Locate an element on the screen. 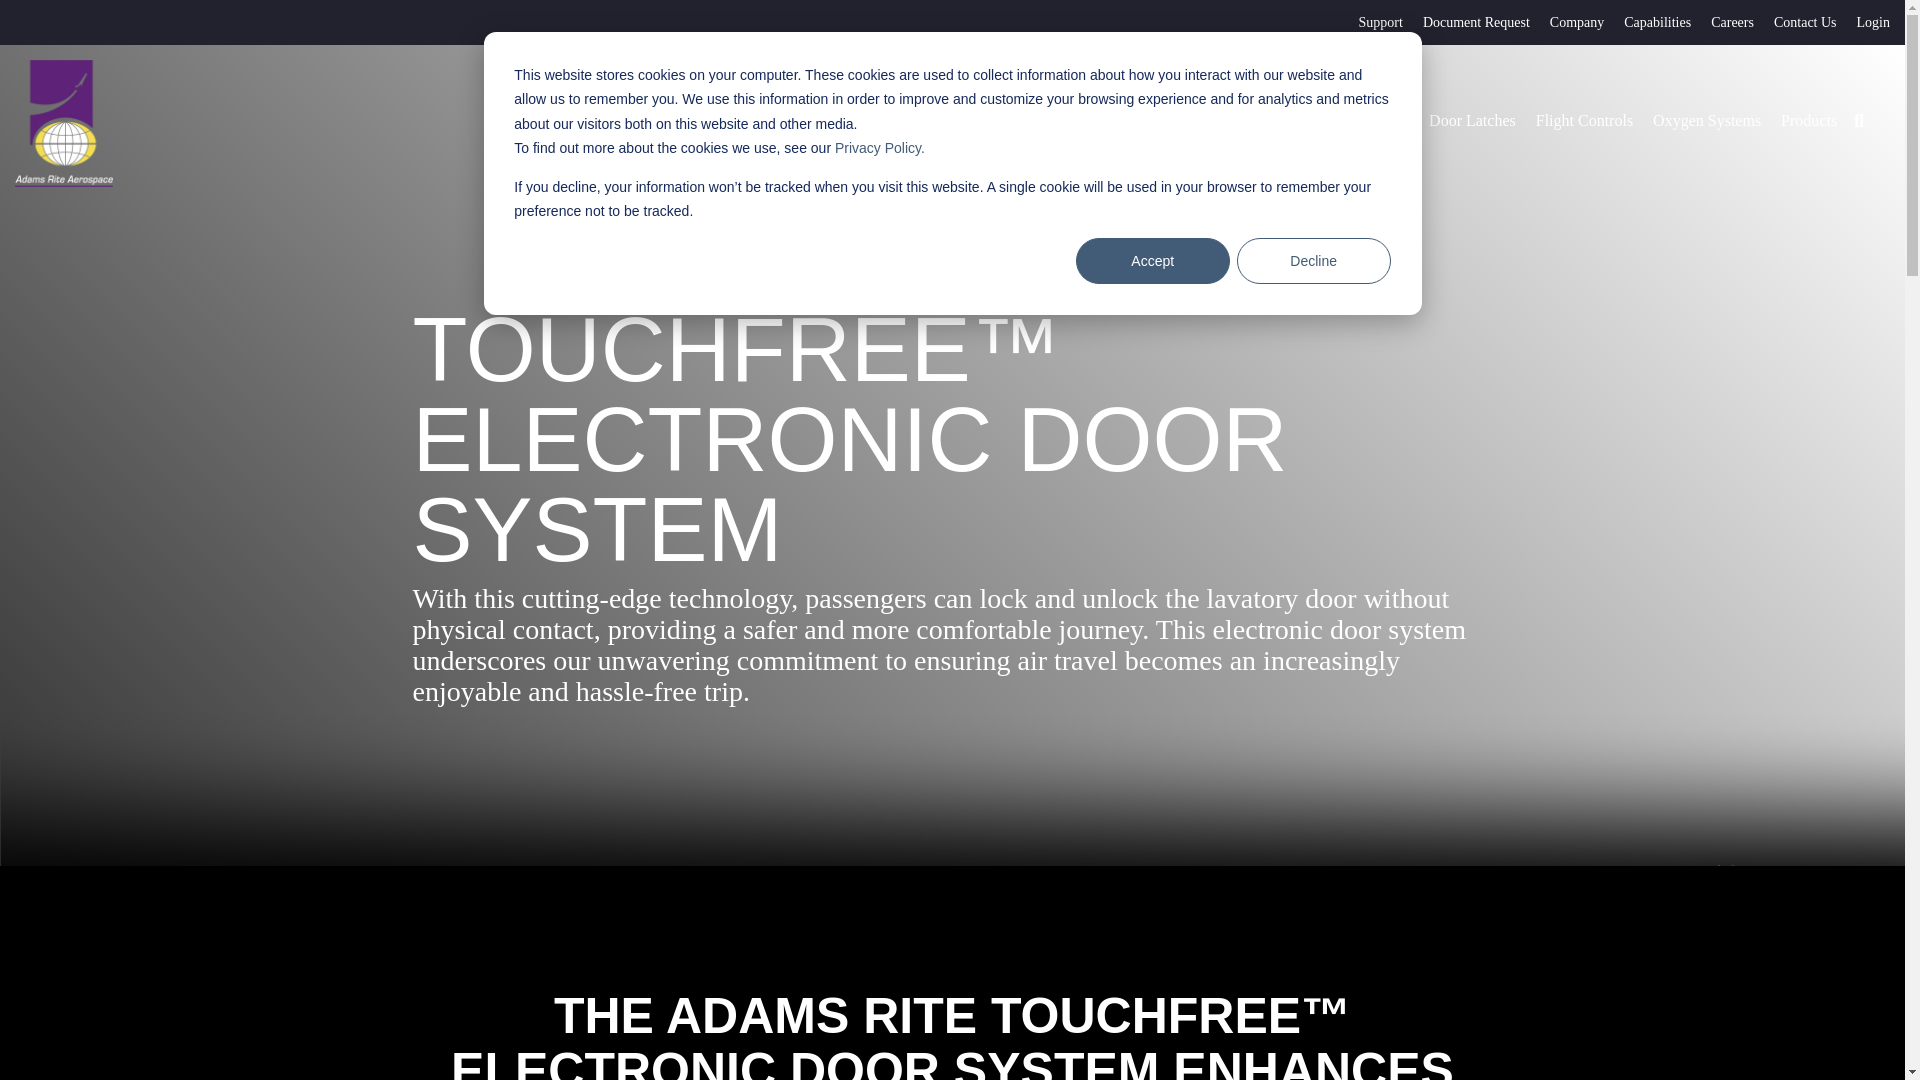 This screenshot has height=1080, width=1920. Contact Us is located at coordinates (1796, 22).